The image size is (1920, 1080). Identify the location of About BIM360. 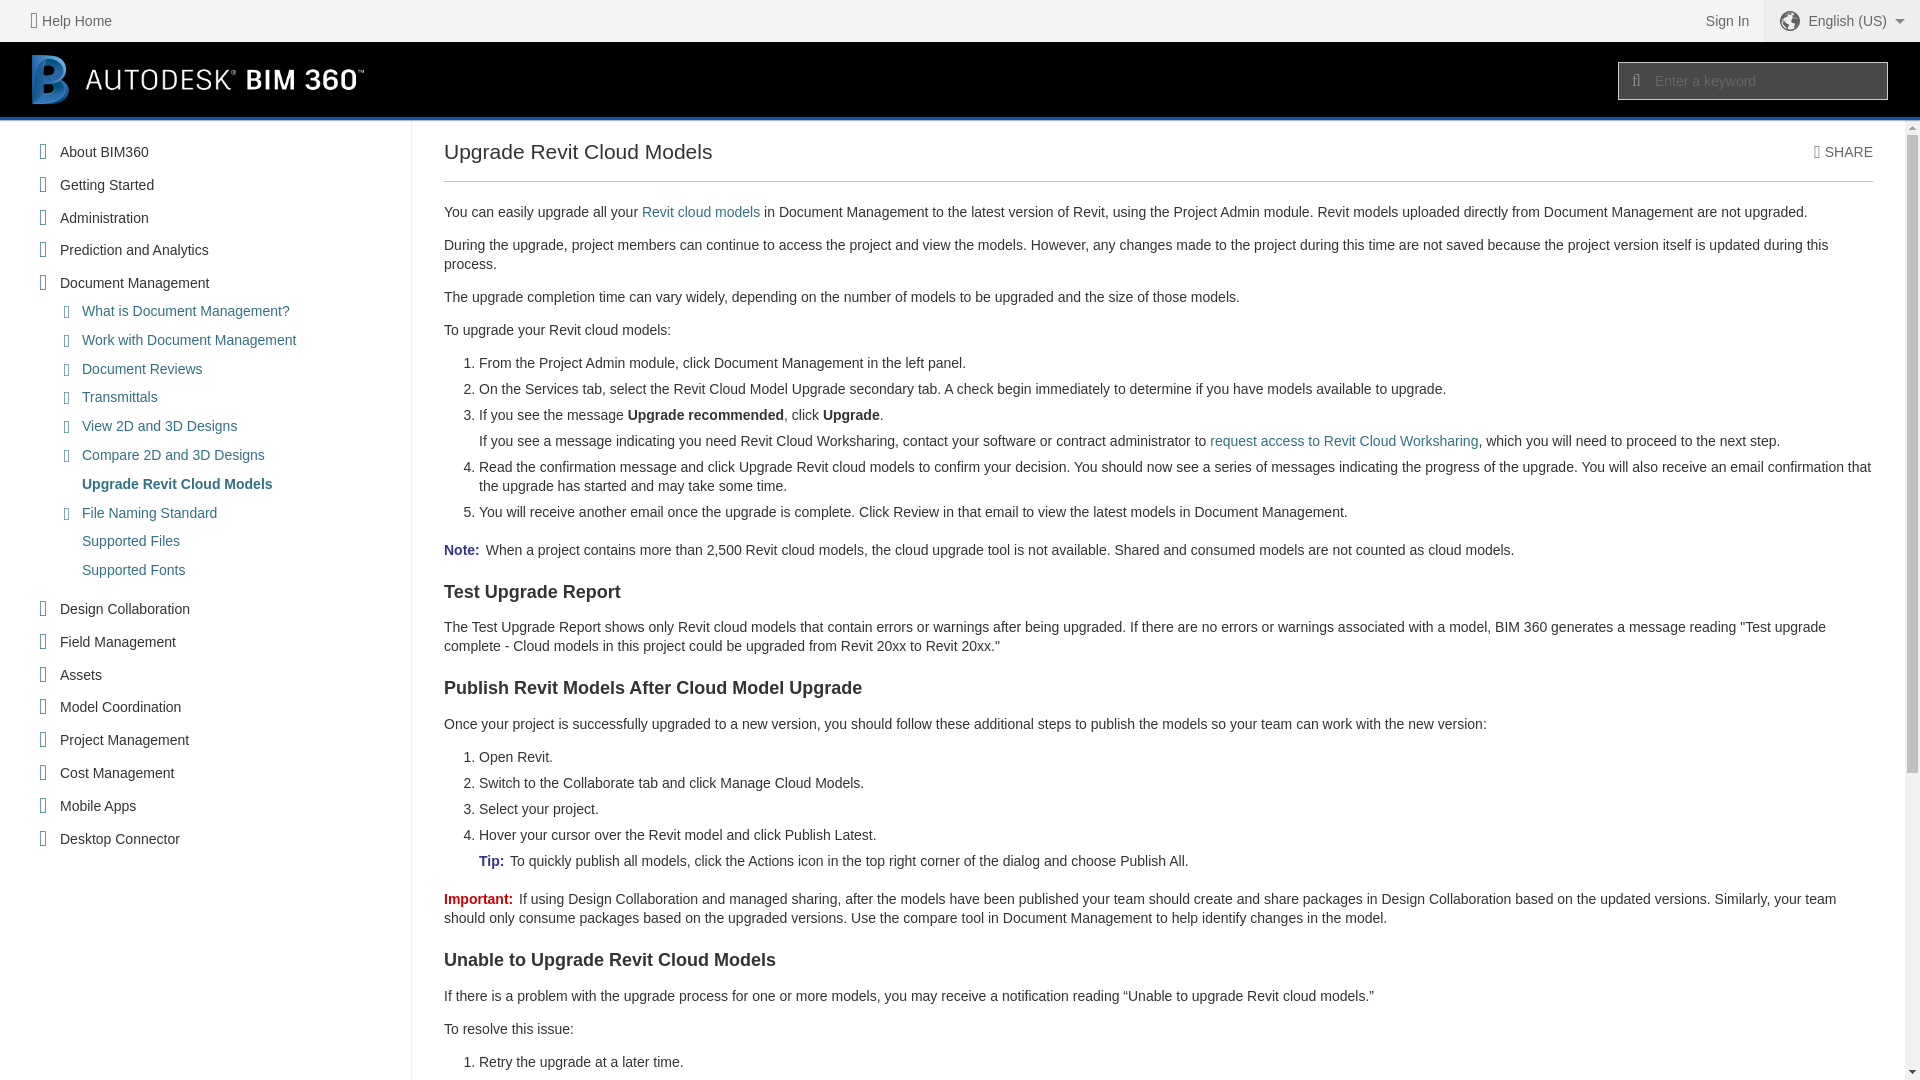
(104, 152).